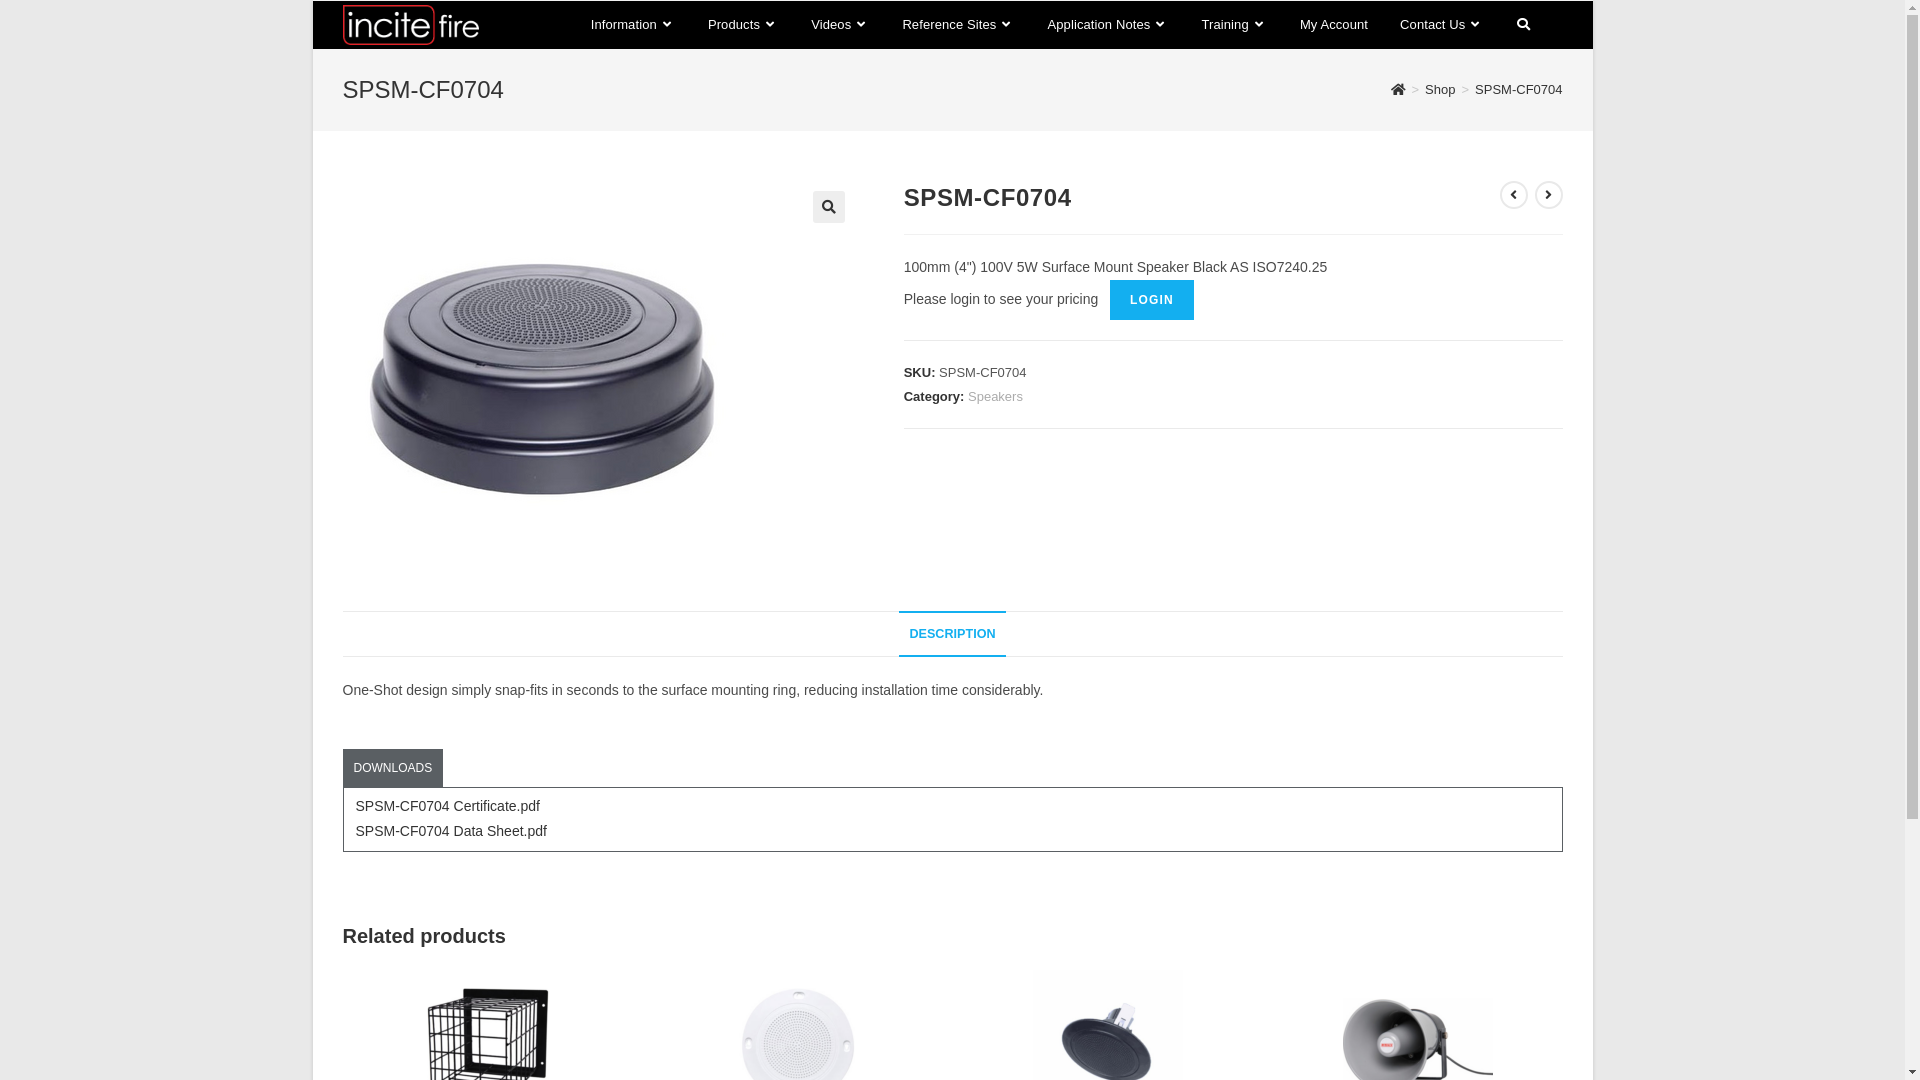  I want to click on My Account, so click(1334, 25).